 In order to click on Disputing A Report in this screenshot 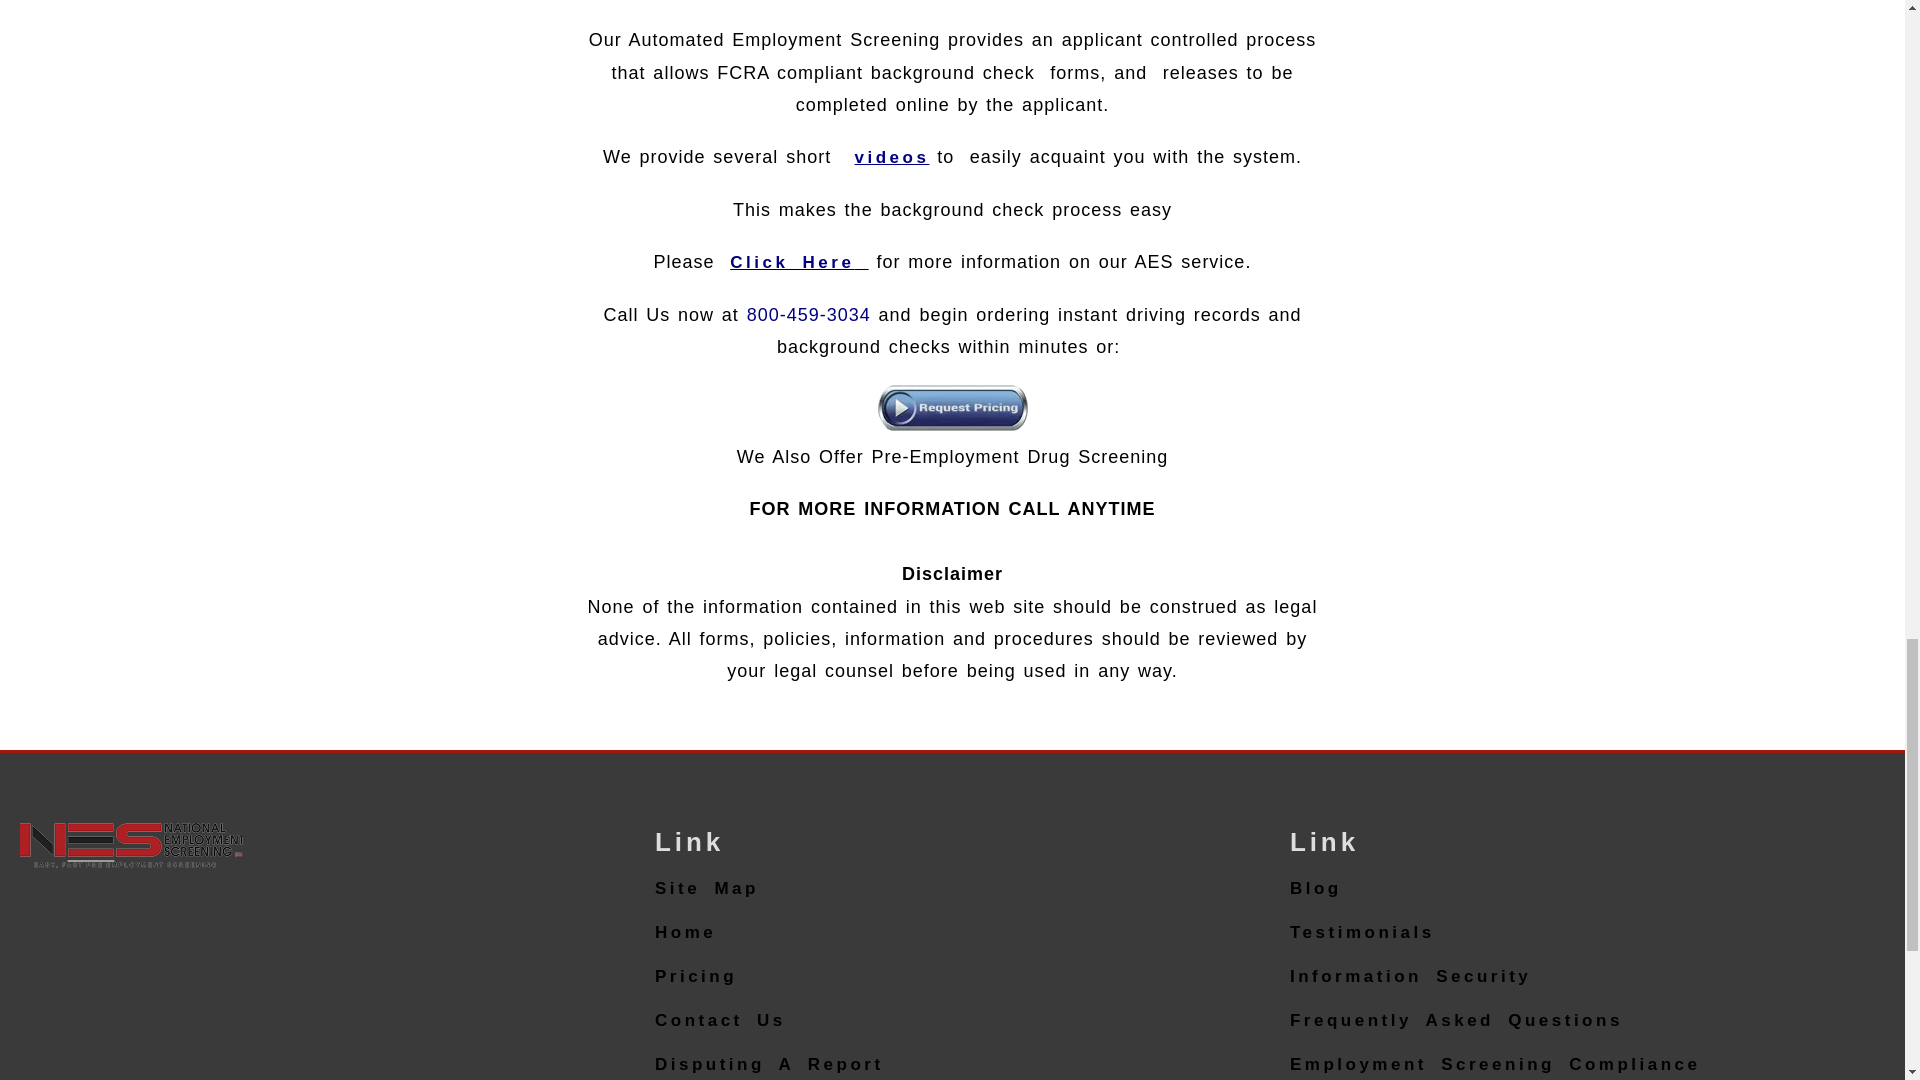, I will do `click(768, 1060)`.